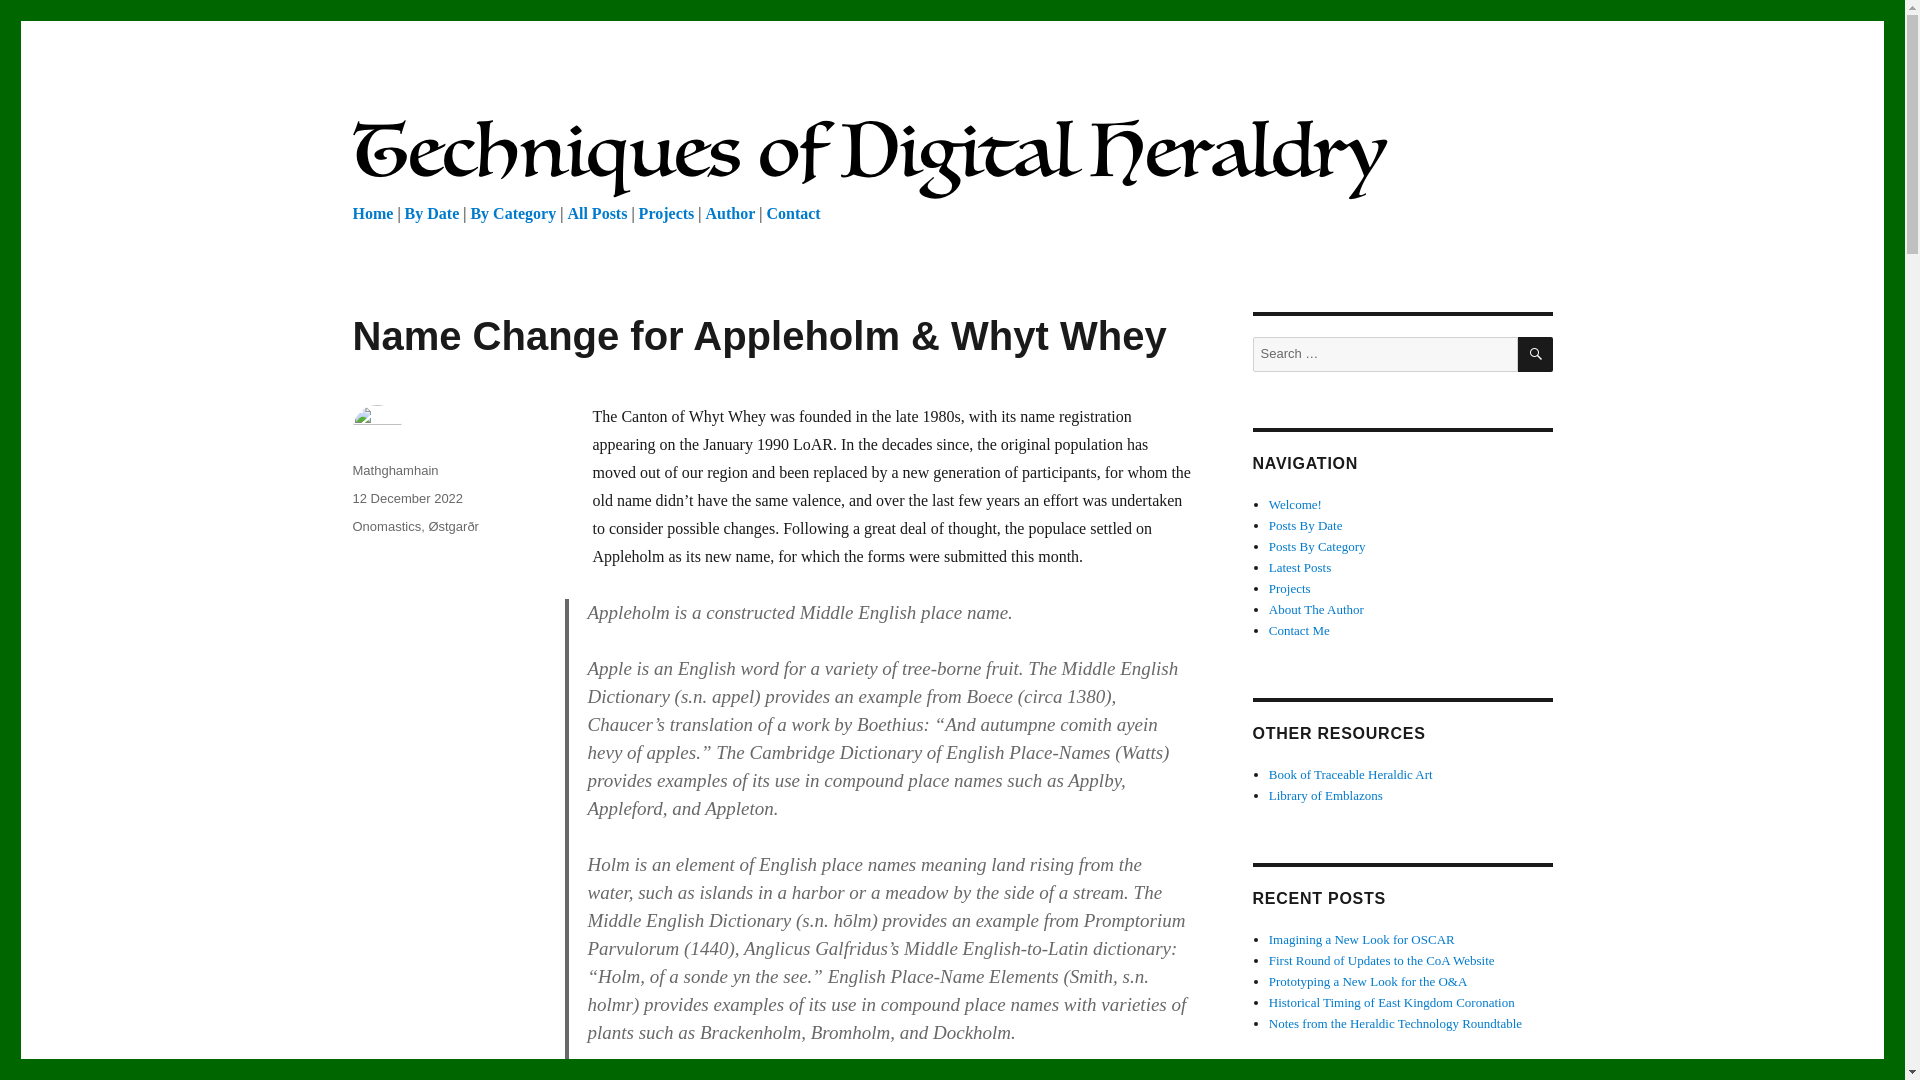 This screenshot has width=1920, height=1080. What do you see at coordinates (1396, 1024) in the screenshot?
I see `Notes from the Heraldic Technology Roundtable` at bounding box center [1396, 1024].